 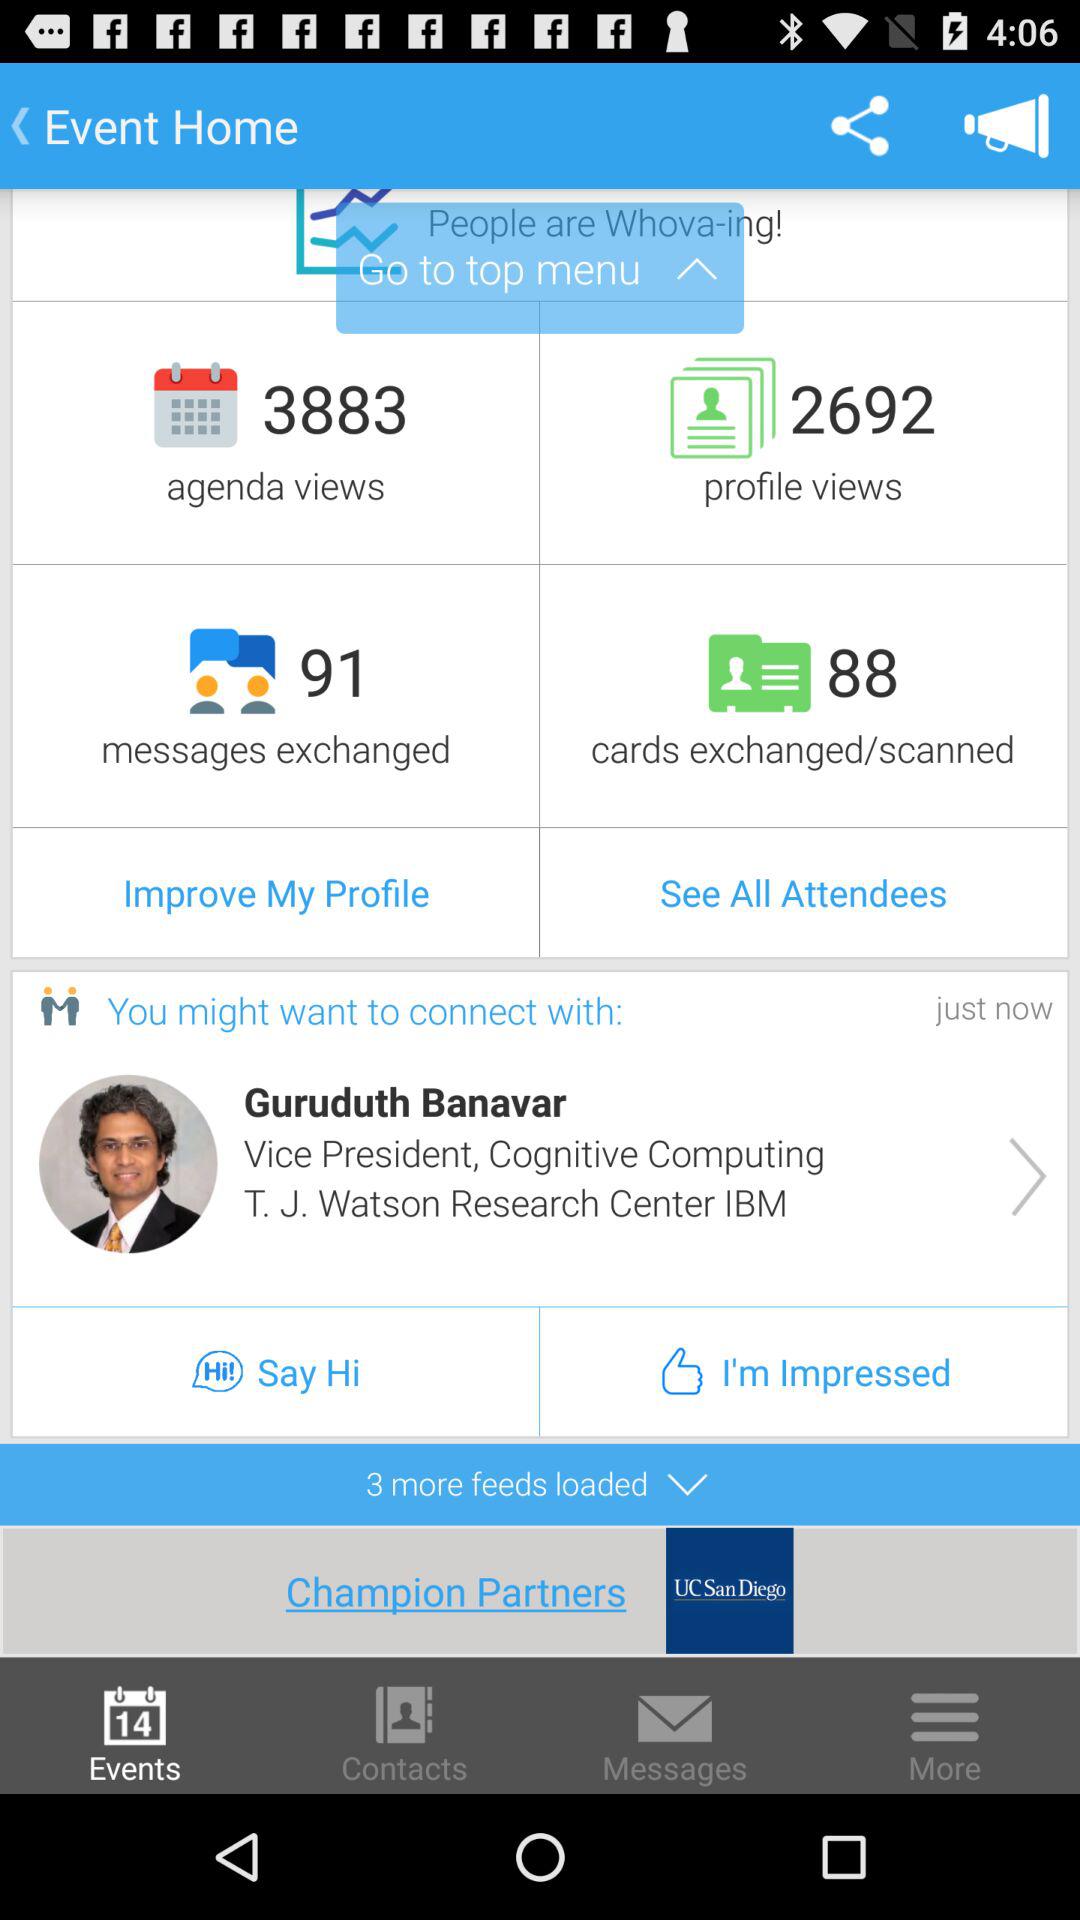 I want to click on click the improve my profile item, so click(x=276, y=892).